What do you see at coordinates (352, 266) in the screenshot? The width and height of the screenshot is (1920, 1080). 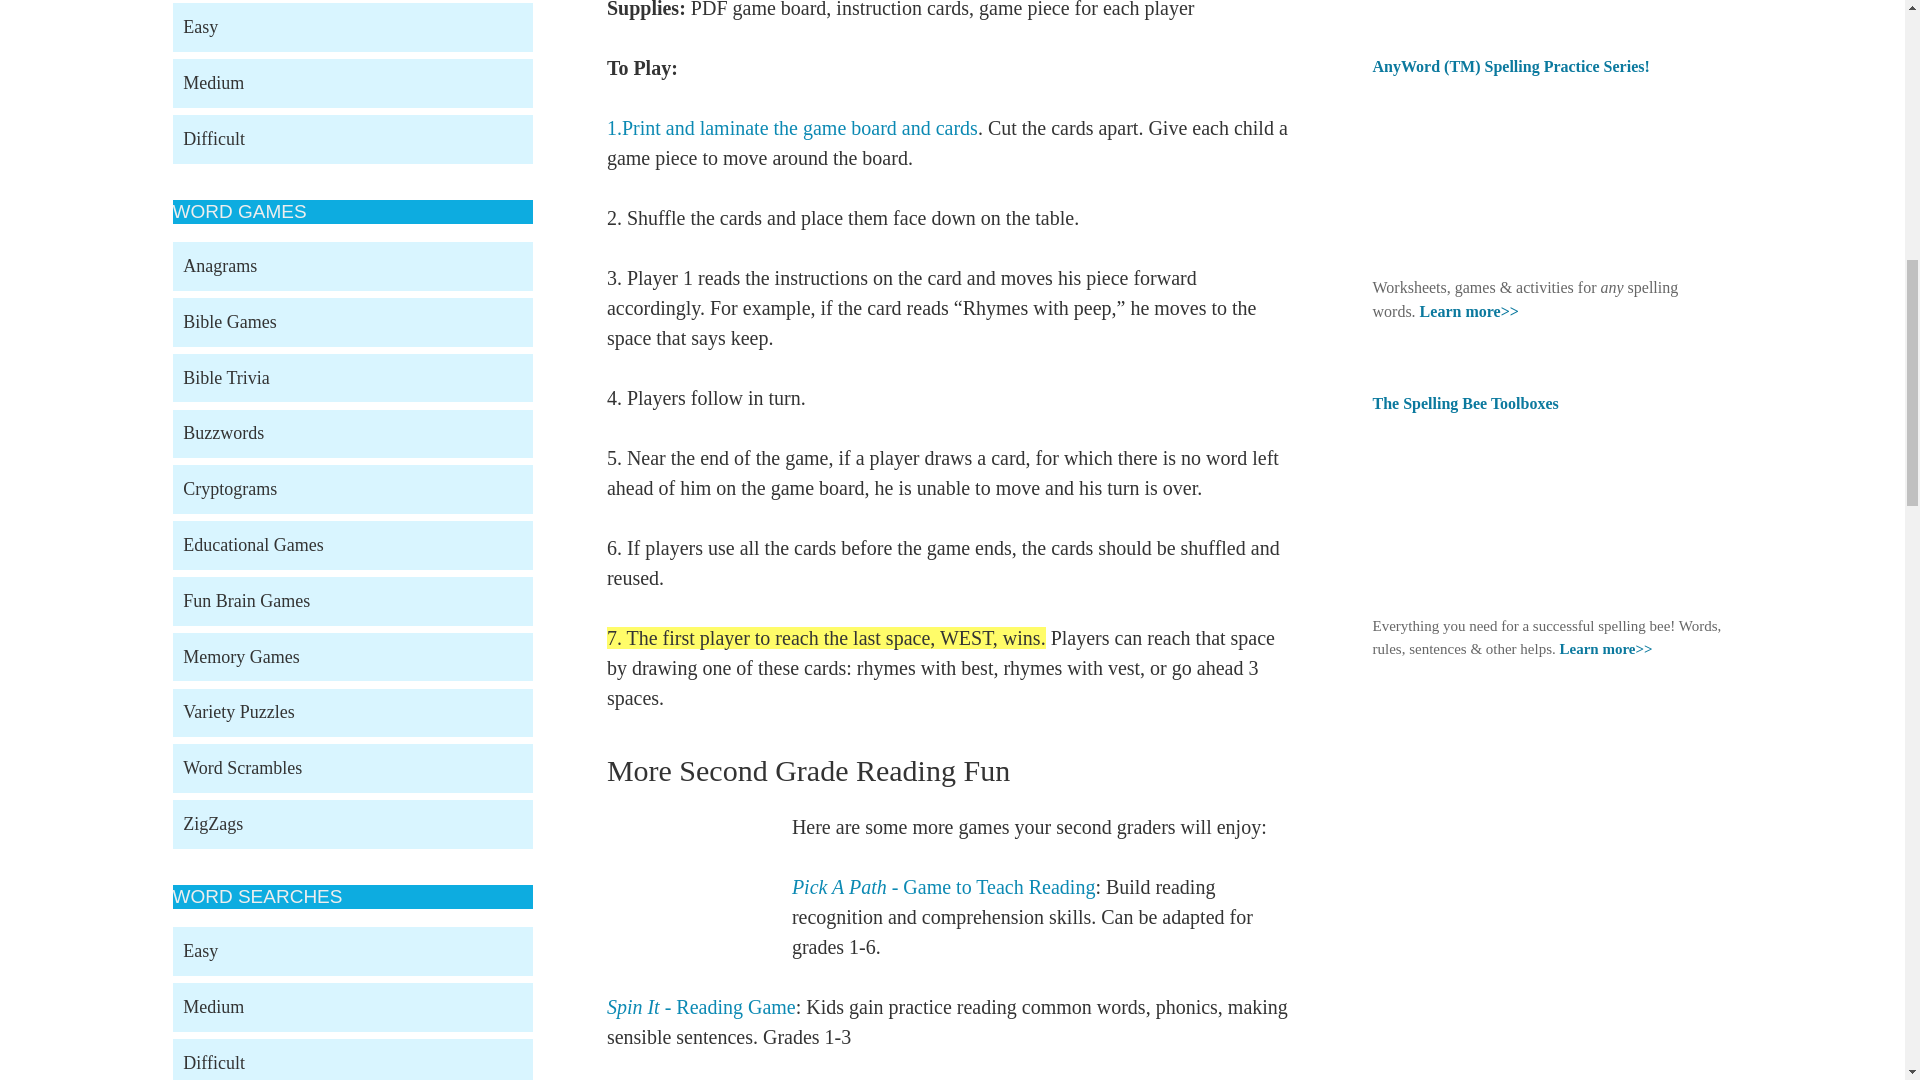 I see `Anagrams` at bounding box center [352, 266].